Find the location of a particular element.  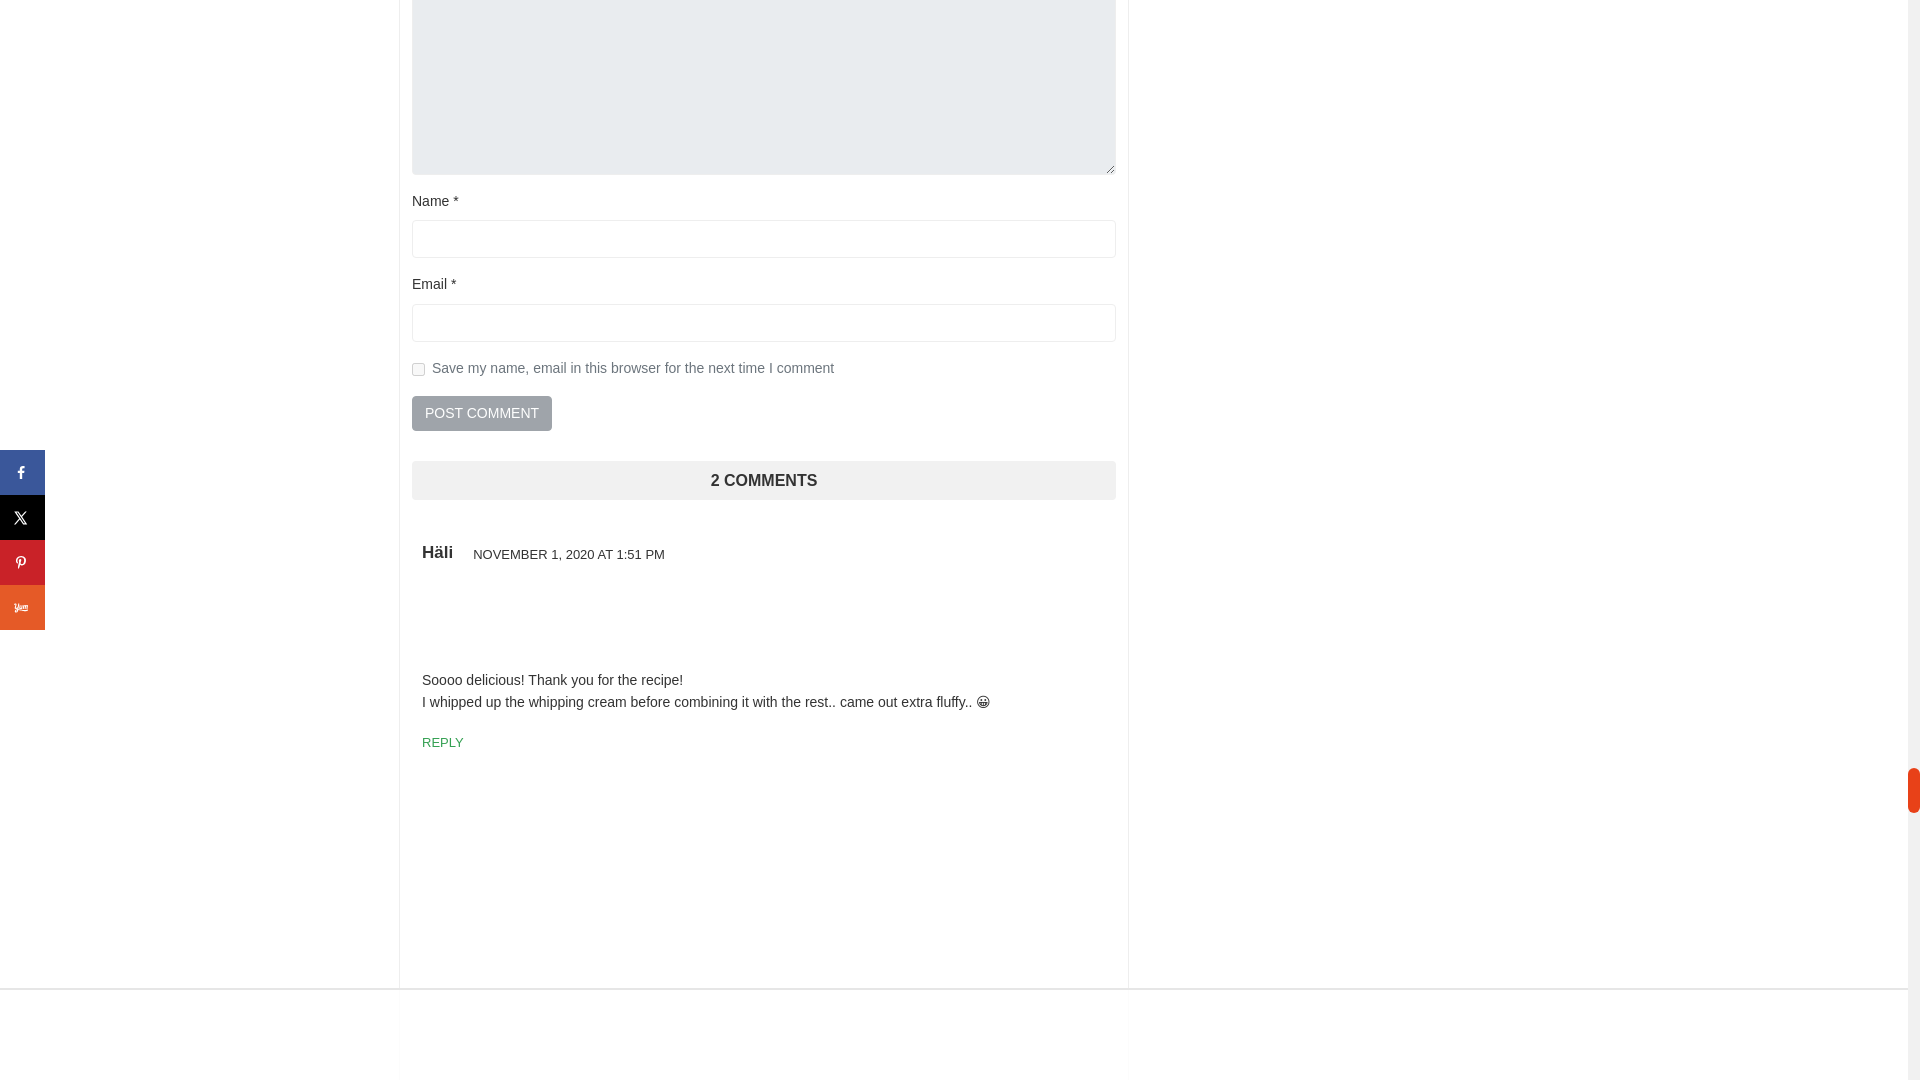

Post Comment is located at coordinates (482, 413).